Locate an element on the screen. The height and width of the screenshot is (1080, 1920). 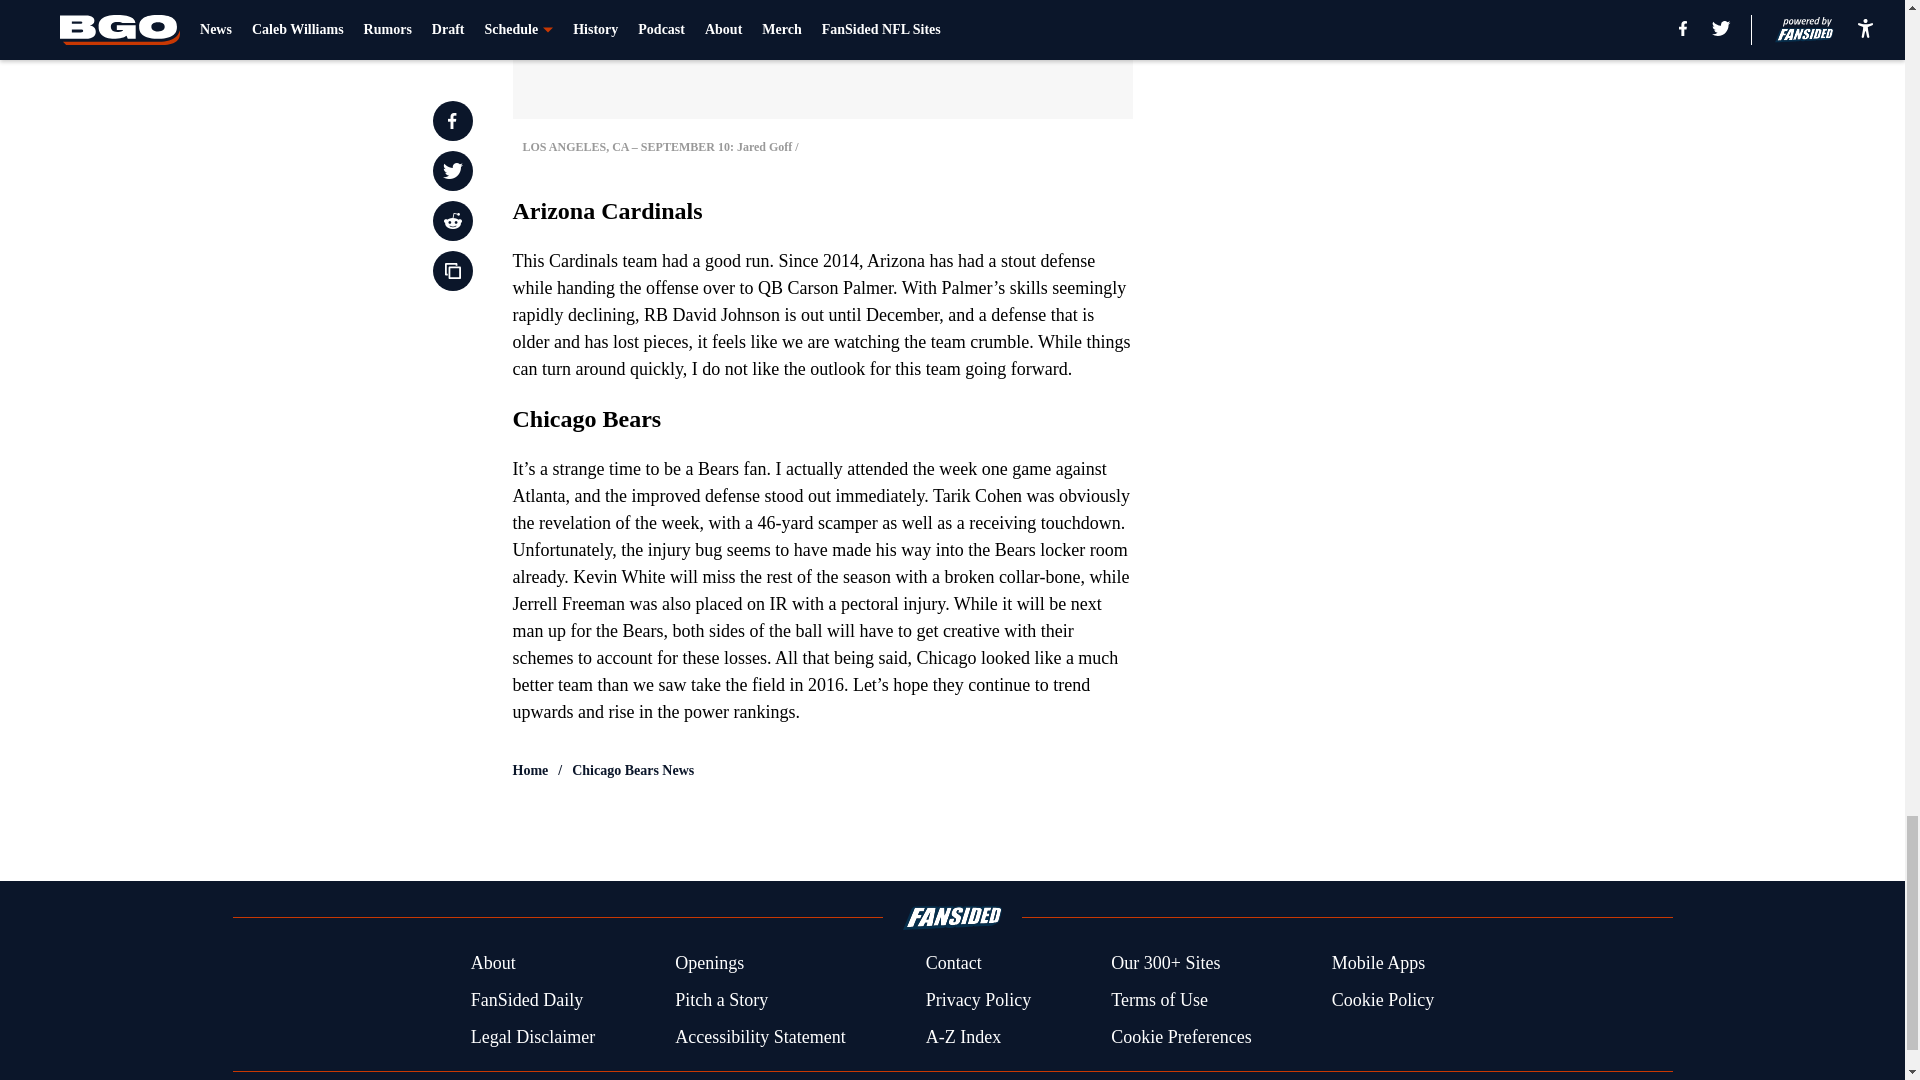
Pitch a Story is located at coordinates (722, 1000).